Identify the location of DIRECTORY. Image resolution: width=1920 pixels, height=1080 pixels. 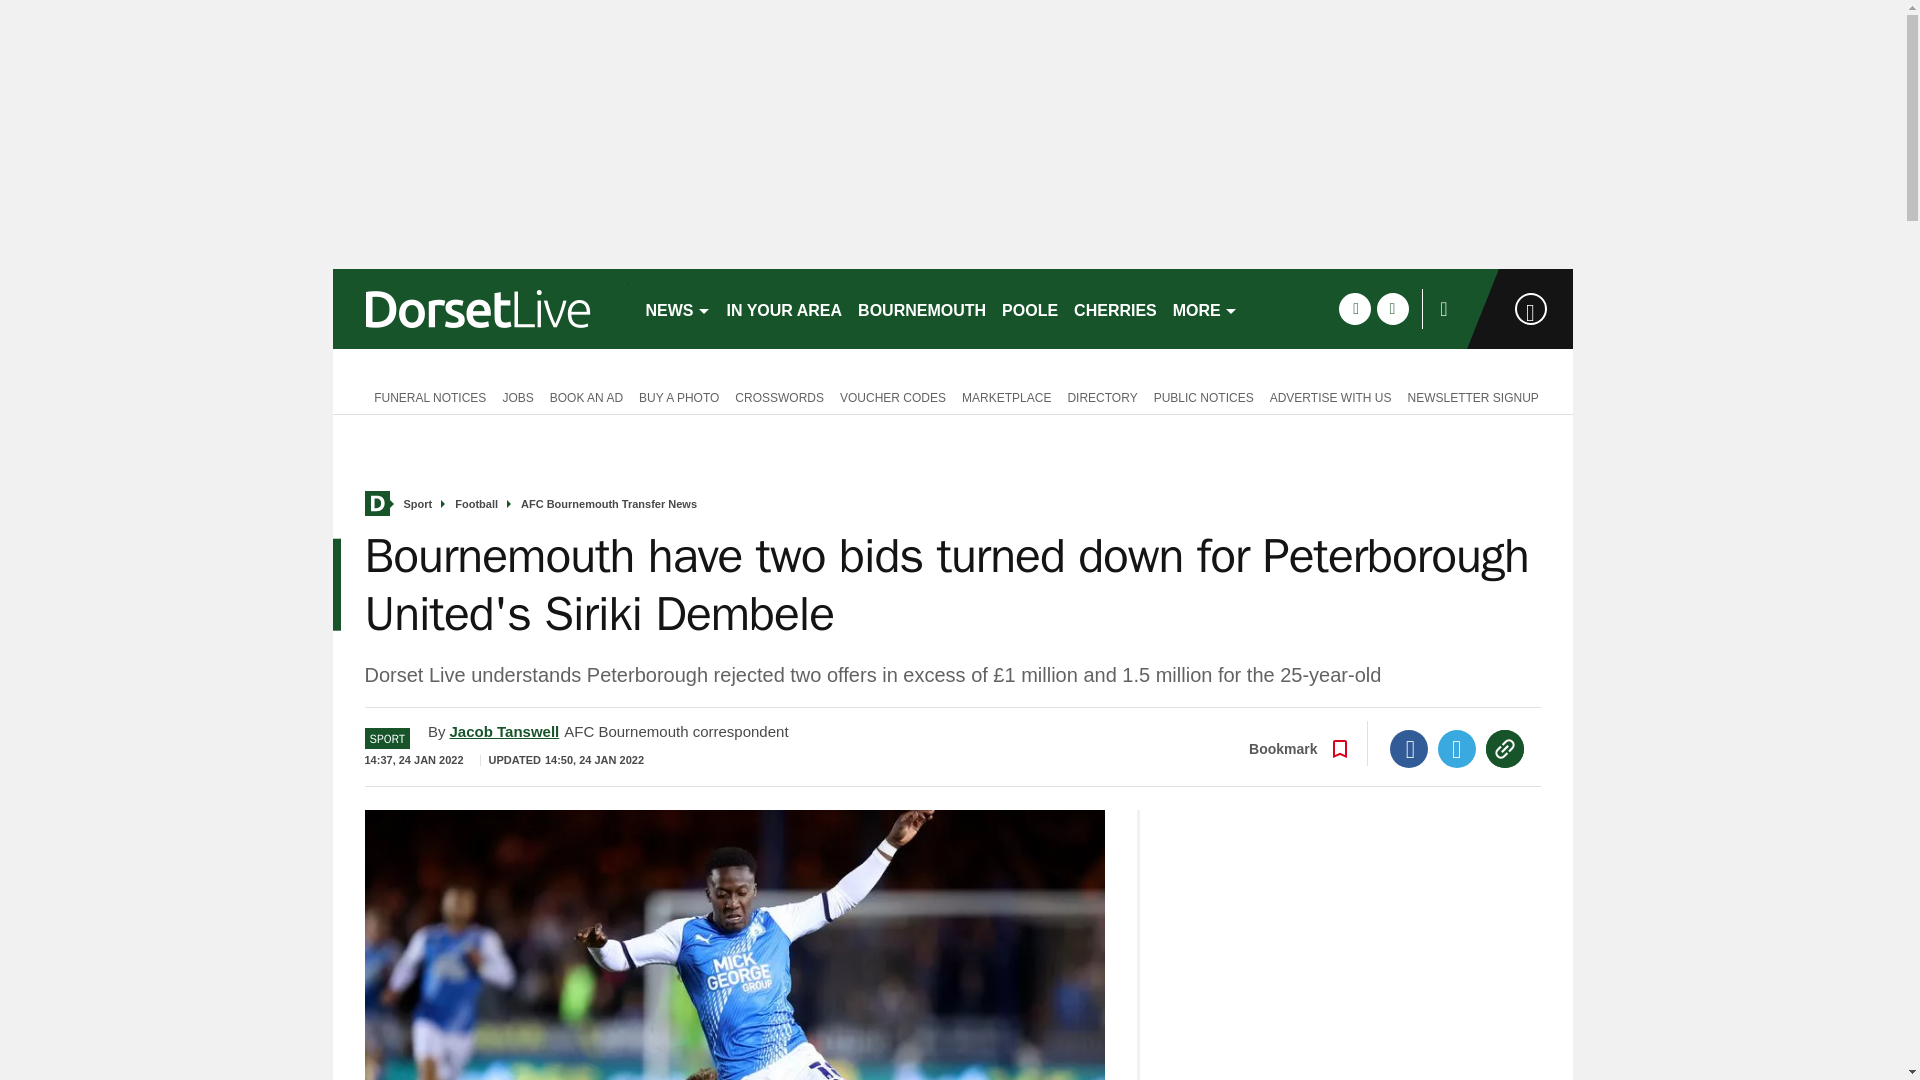
(1102, 396).